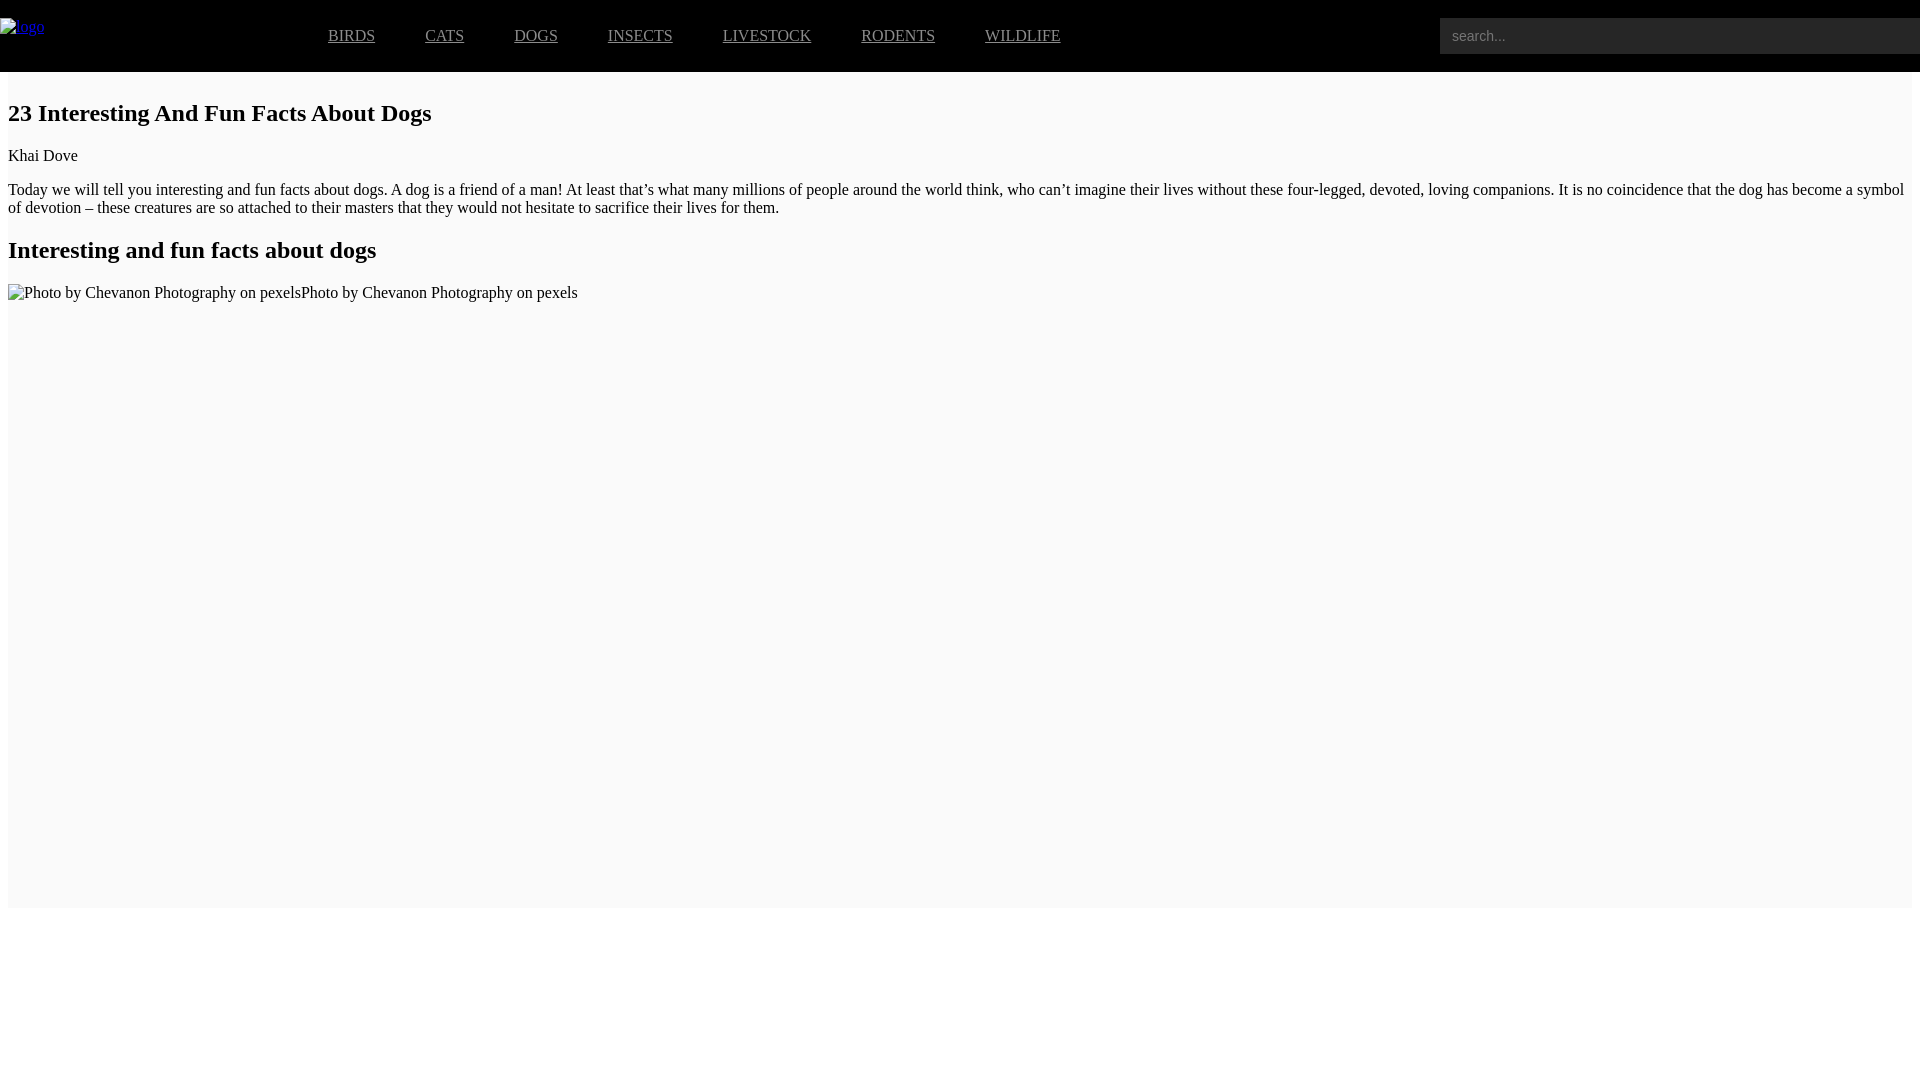 The image size is (1920, 1080). I want to click on WILDLIFE, so click(1022, 36).